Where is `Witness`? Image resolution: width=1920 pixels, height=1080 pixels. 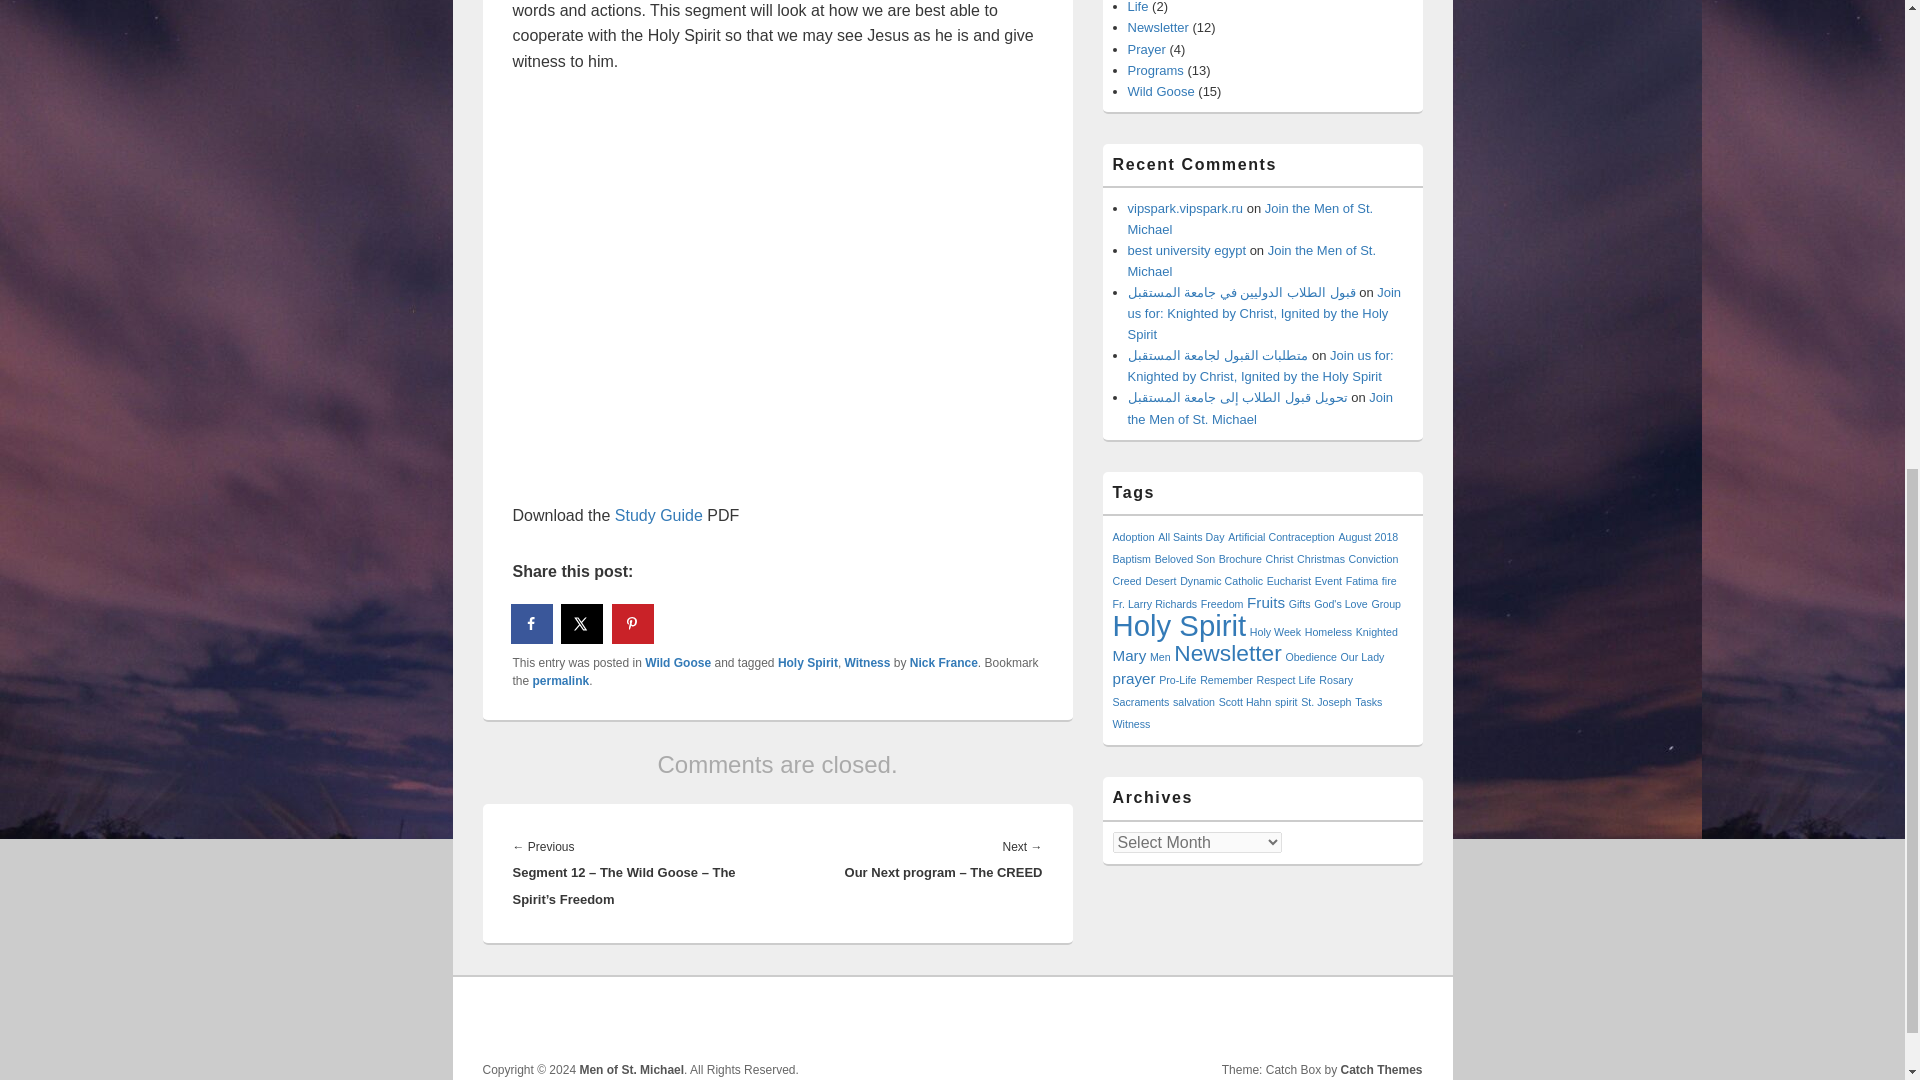
Witness is located at coordinates (867, 662).